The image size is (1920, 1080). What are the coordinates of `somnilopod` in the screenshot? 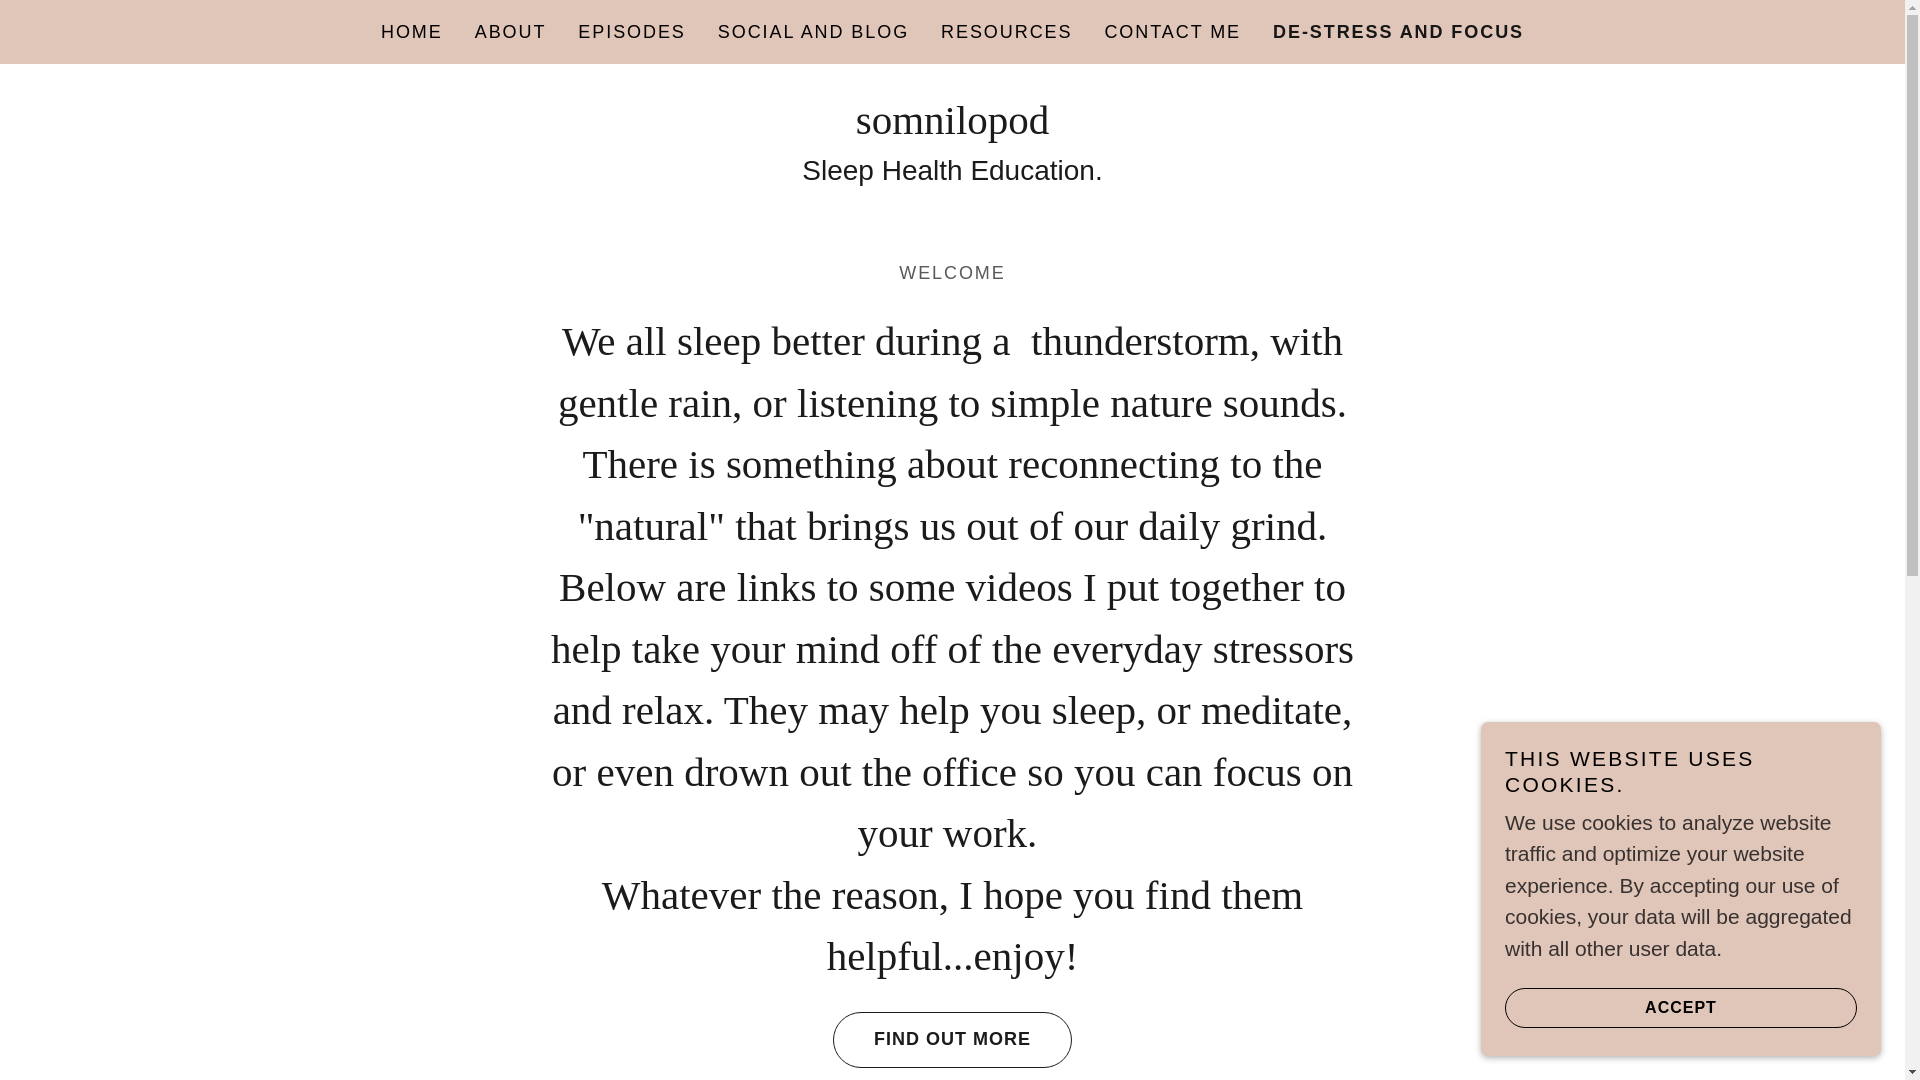 It's located at (953, 126).